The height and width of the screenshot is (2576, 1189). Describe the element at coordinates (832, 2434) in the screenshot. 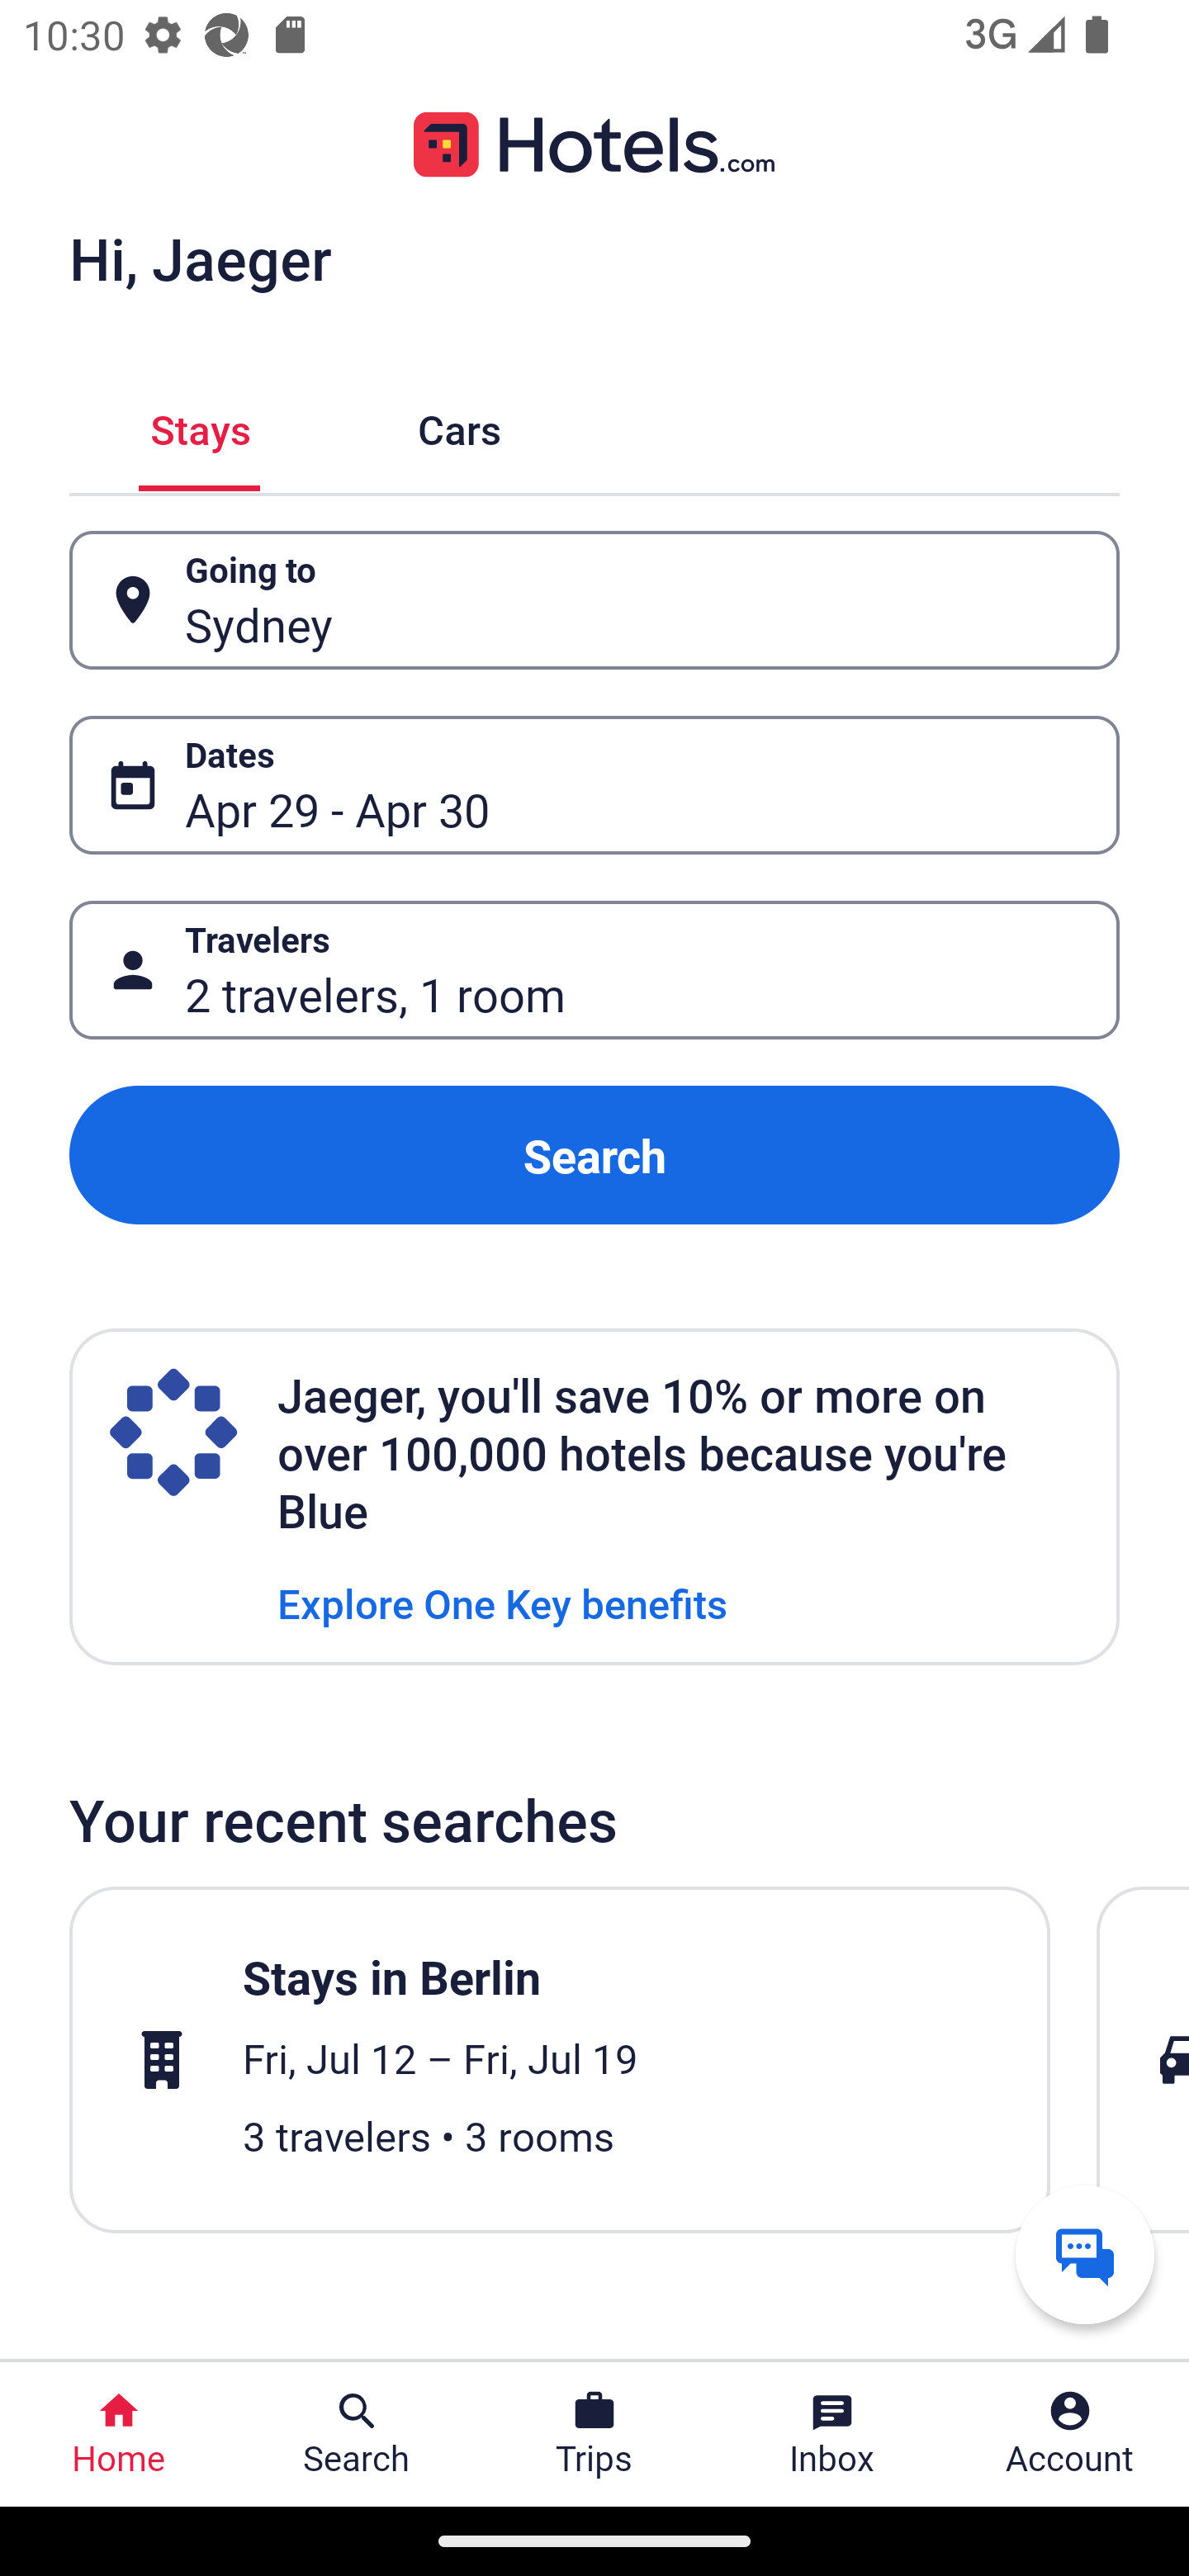

I see `Inbox Inbox Button` at that location.